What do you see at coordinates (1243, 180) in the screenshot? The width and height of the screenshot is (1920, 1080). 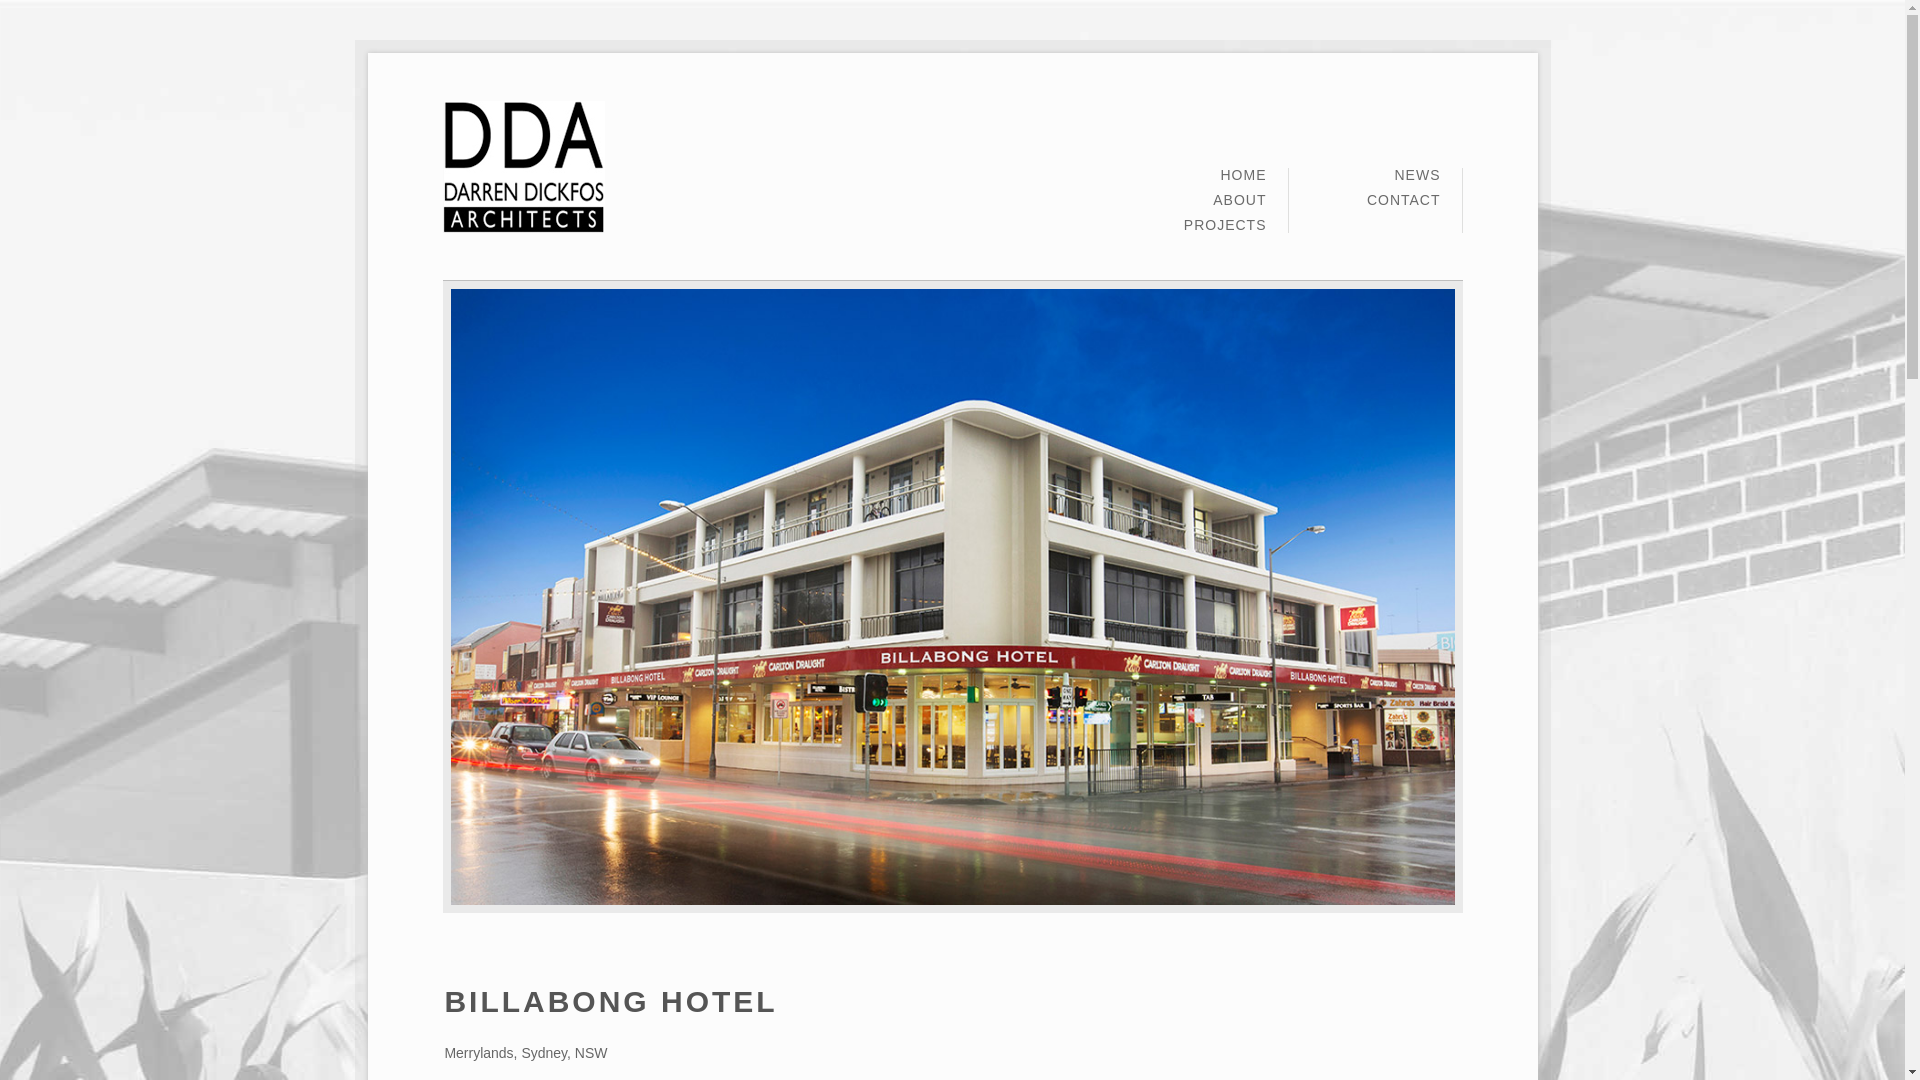 I see `HOME` at bounding box center [1243, 180].